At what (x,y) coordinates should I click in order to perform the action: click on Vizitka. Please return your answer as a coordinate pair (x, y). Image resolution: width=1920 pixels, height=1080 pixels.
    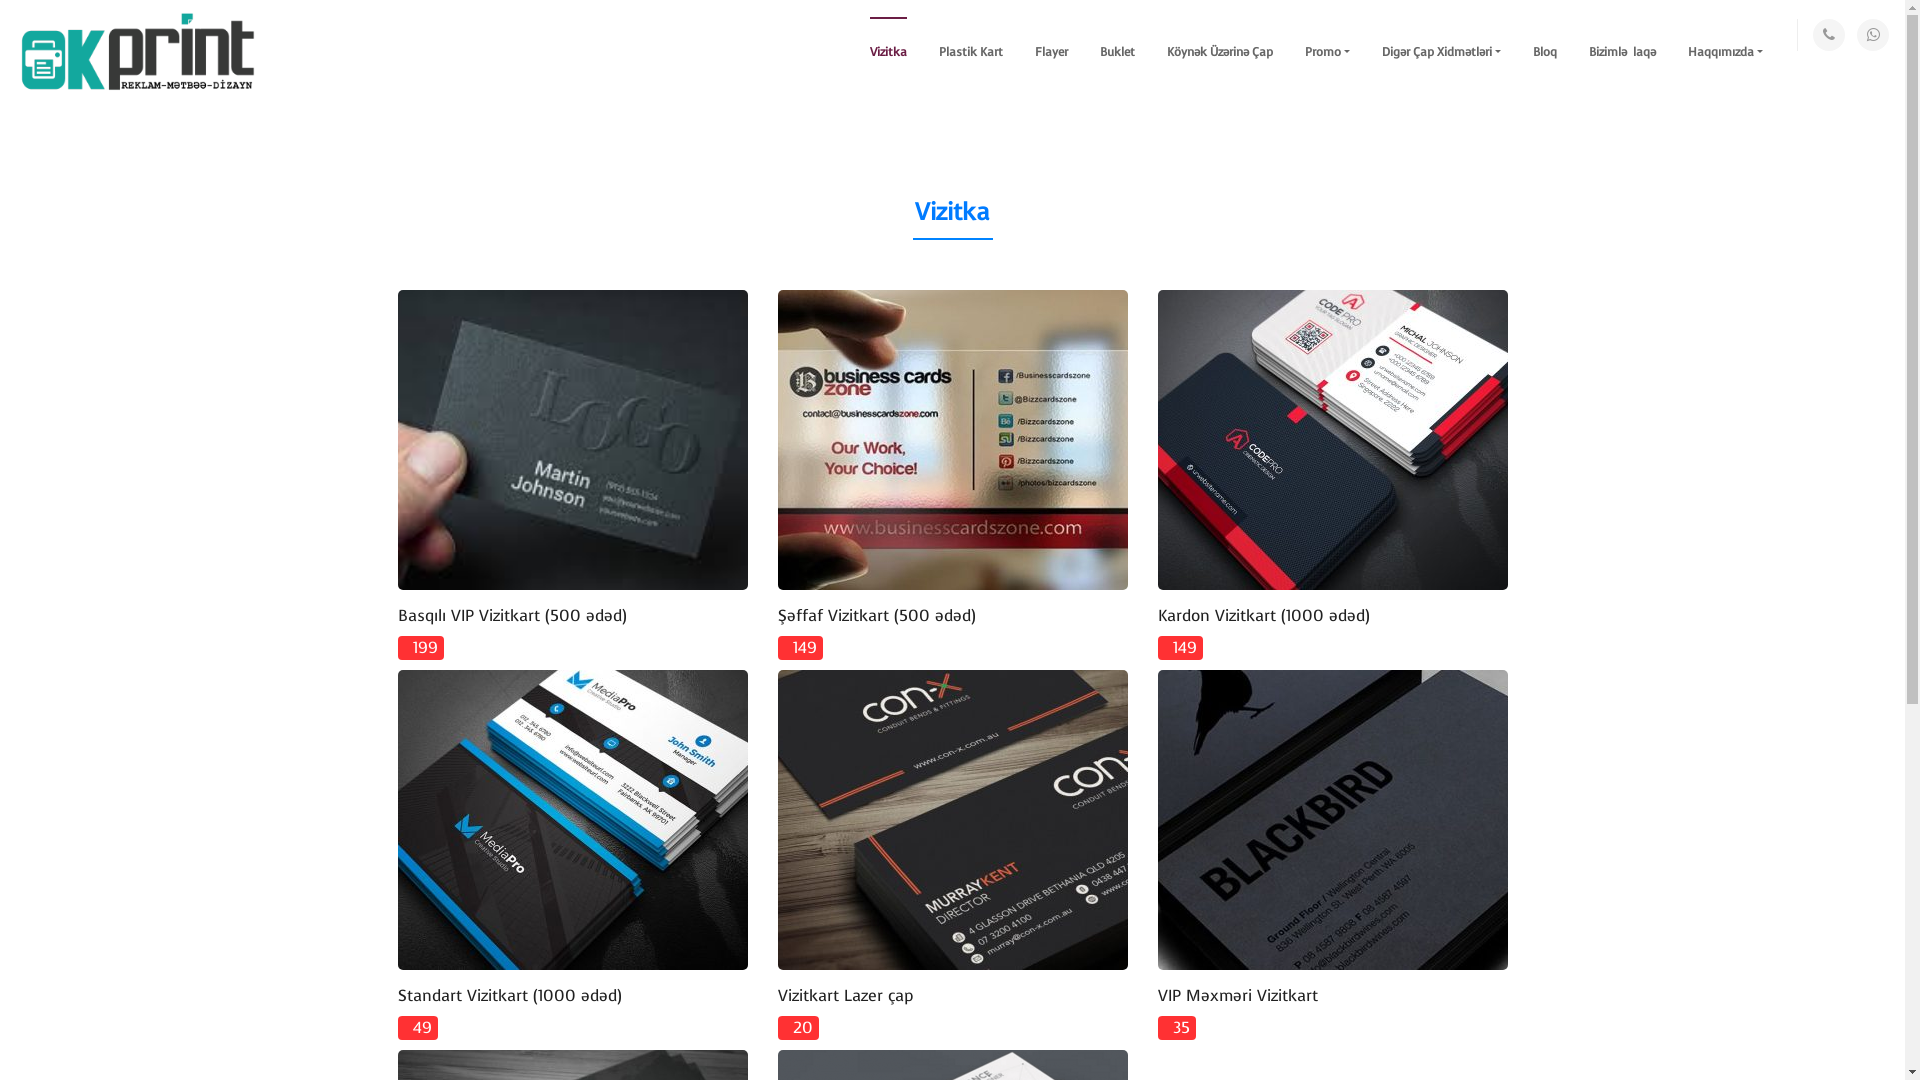
    Looking at the image, I should click on (888, 52).